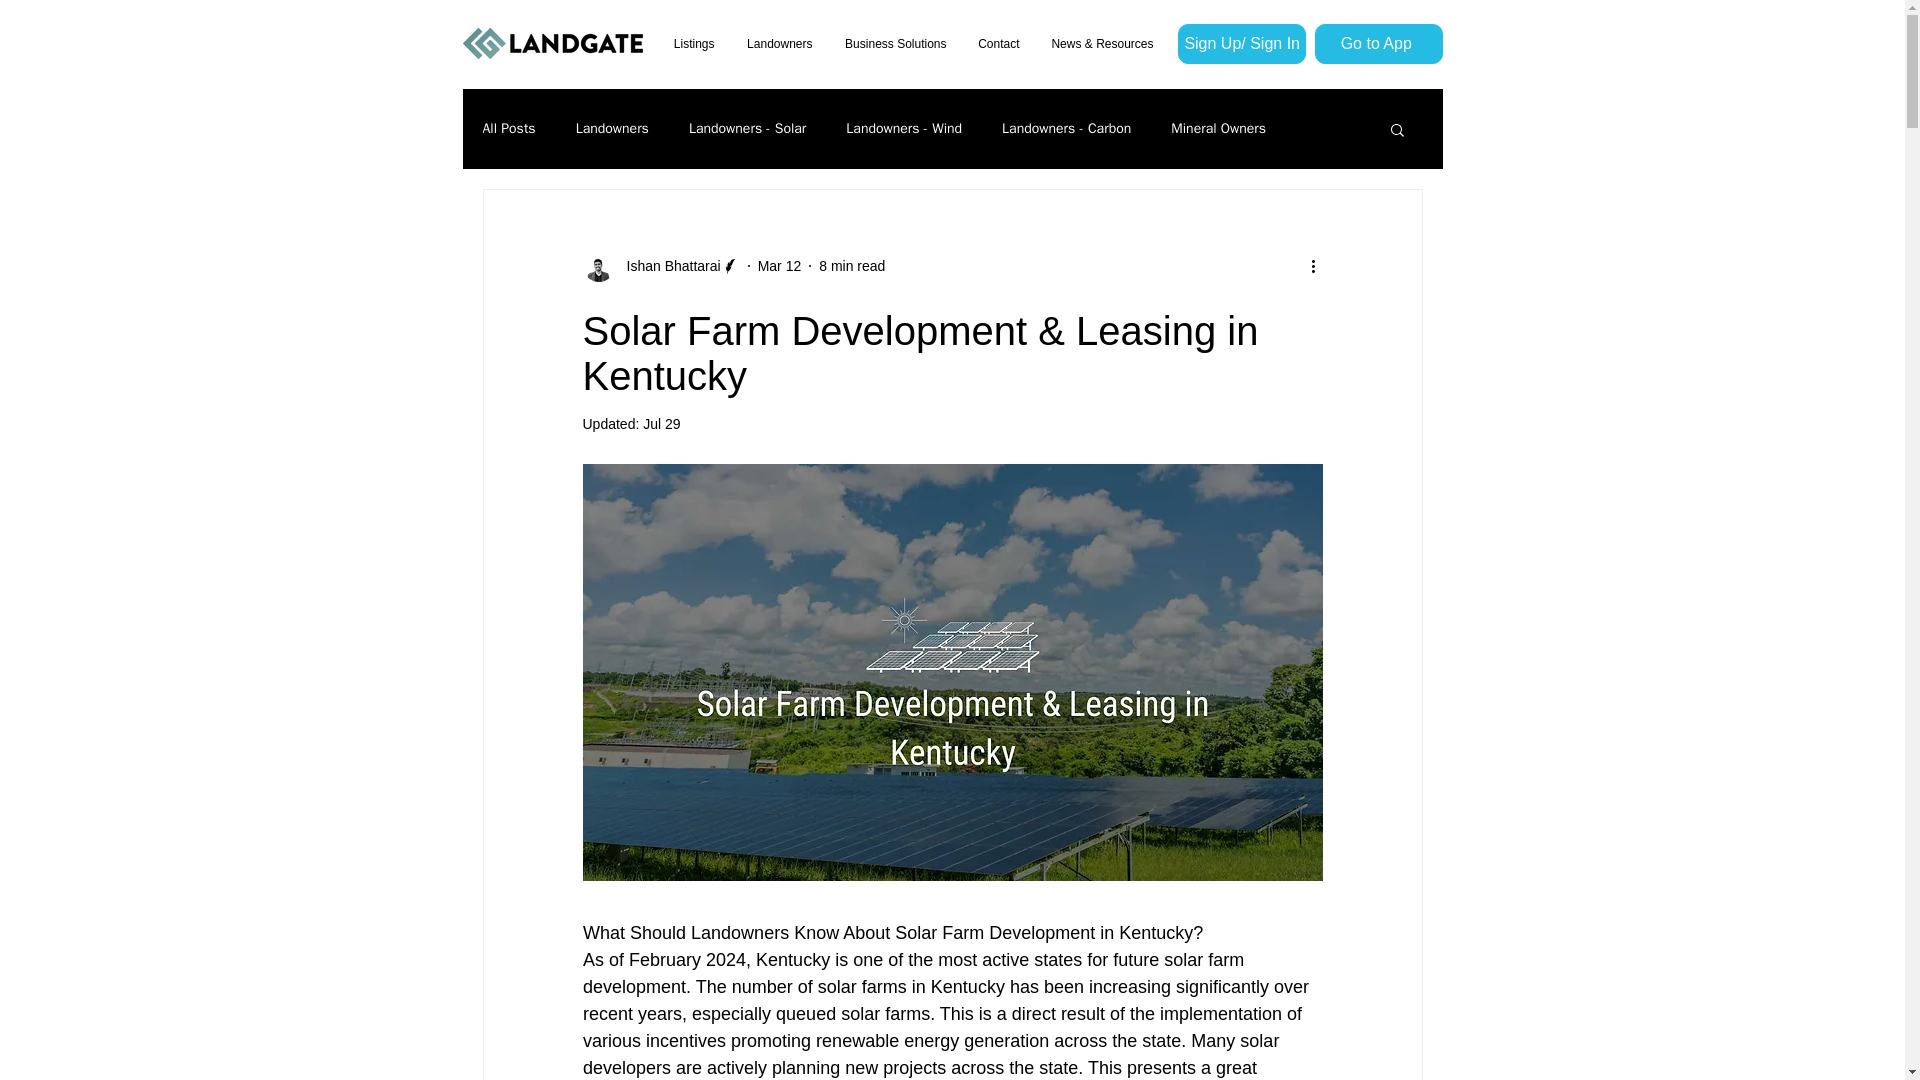  I want to click on Landowners - Wind, so click(904, 128).